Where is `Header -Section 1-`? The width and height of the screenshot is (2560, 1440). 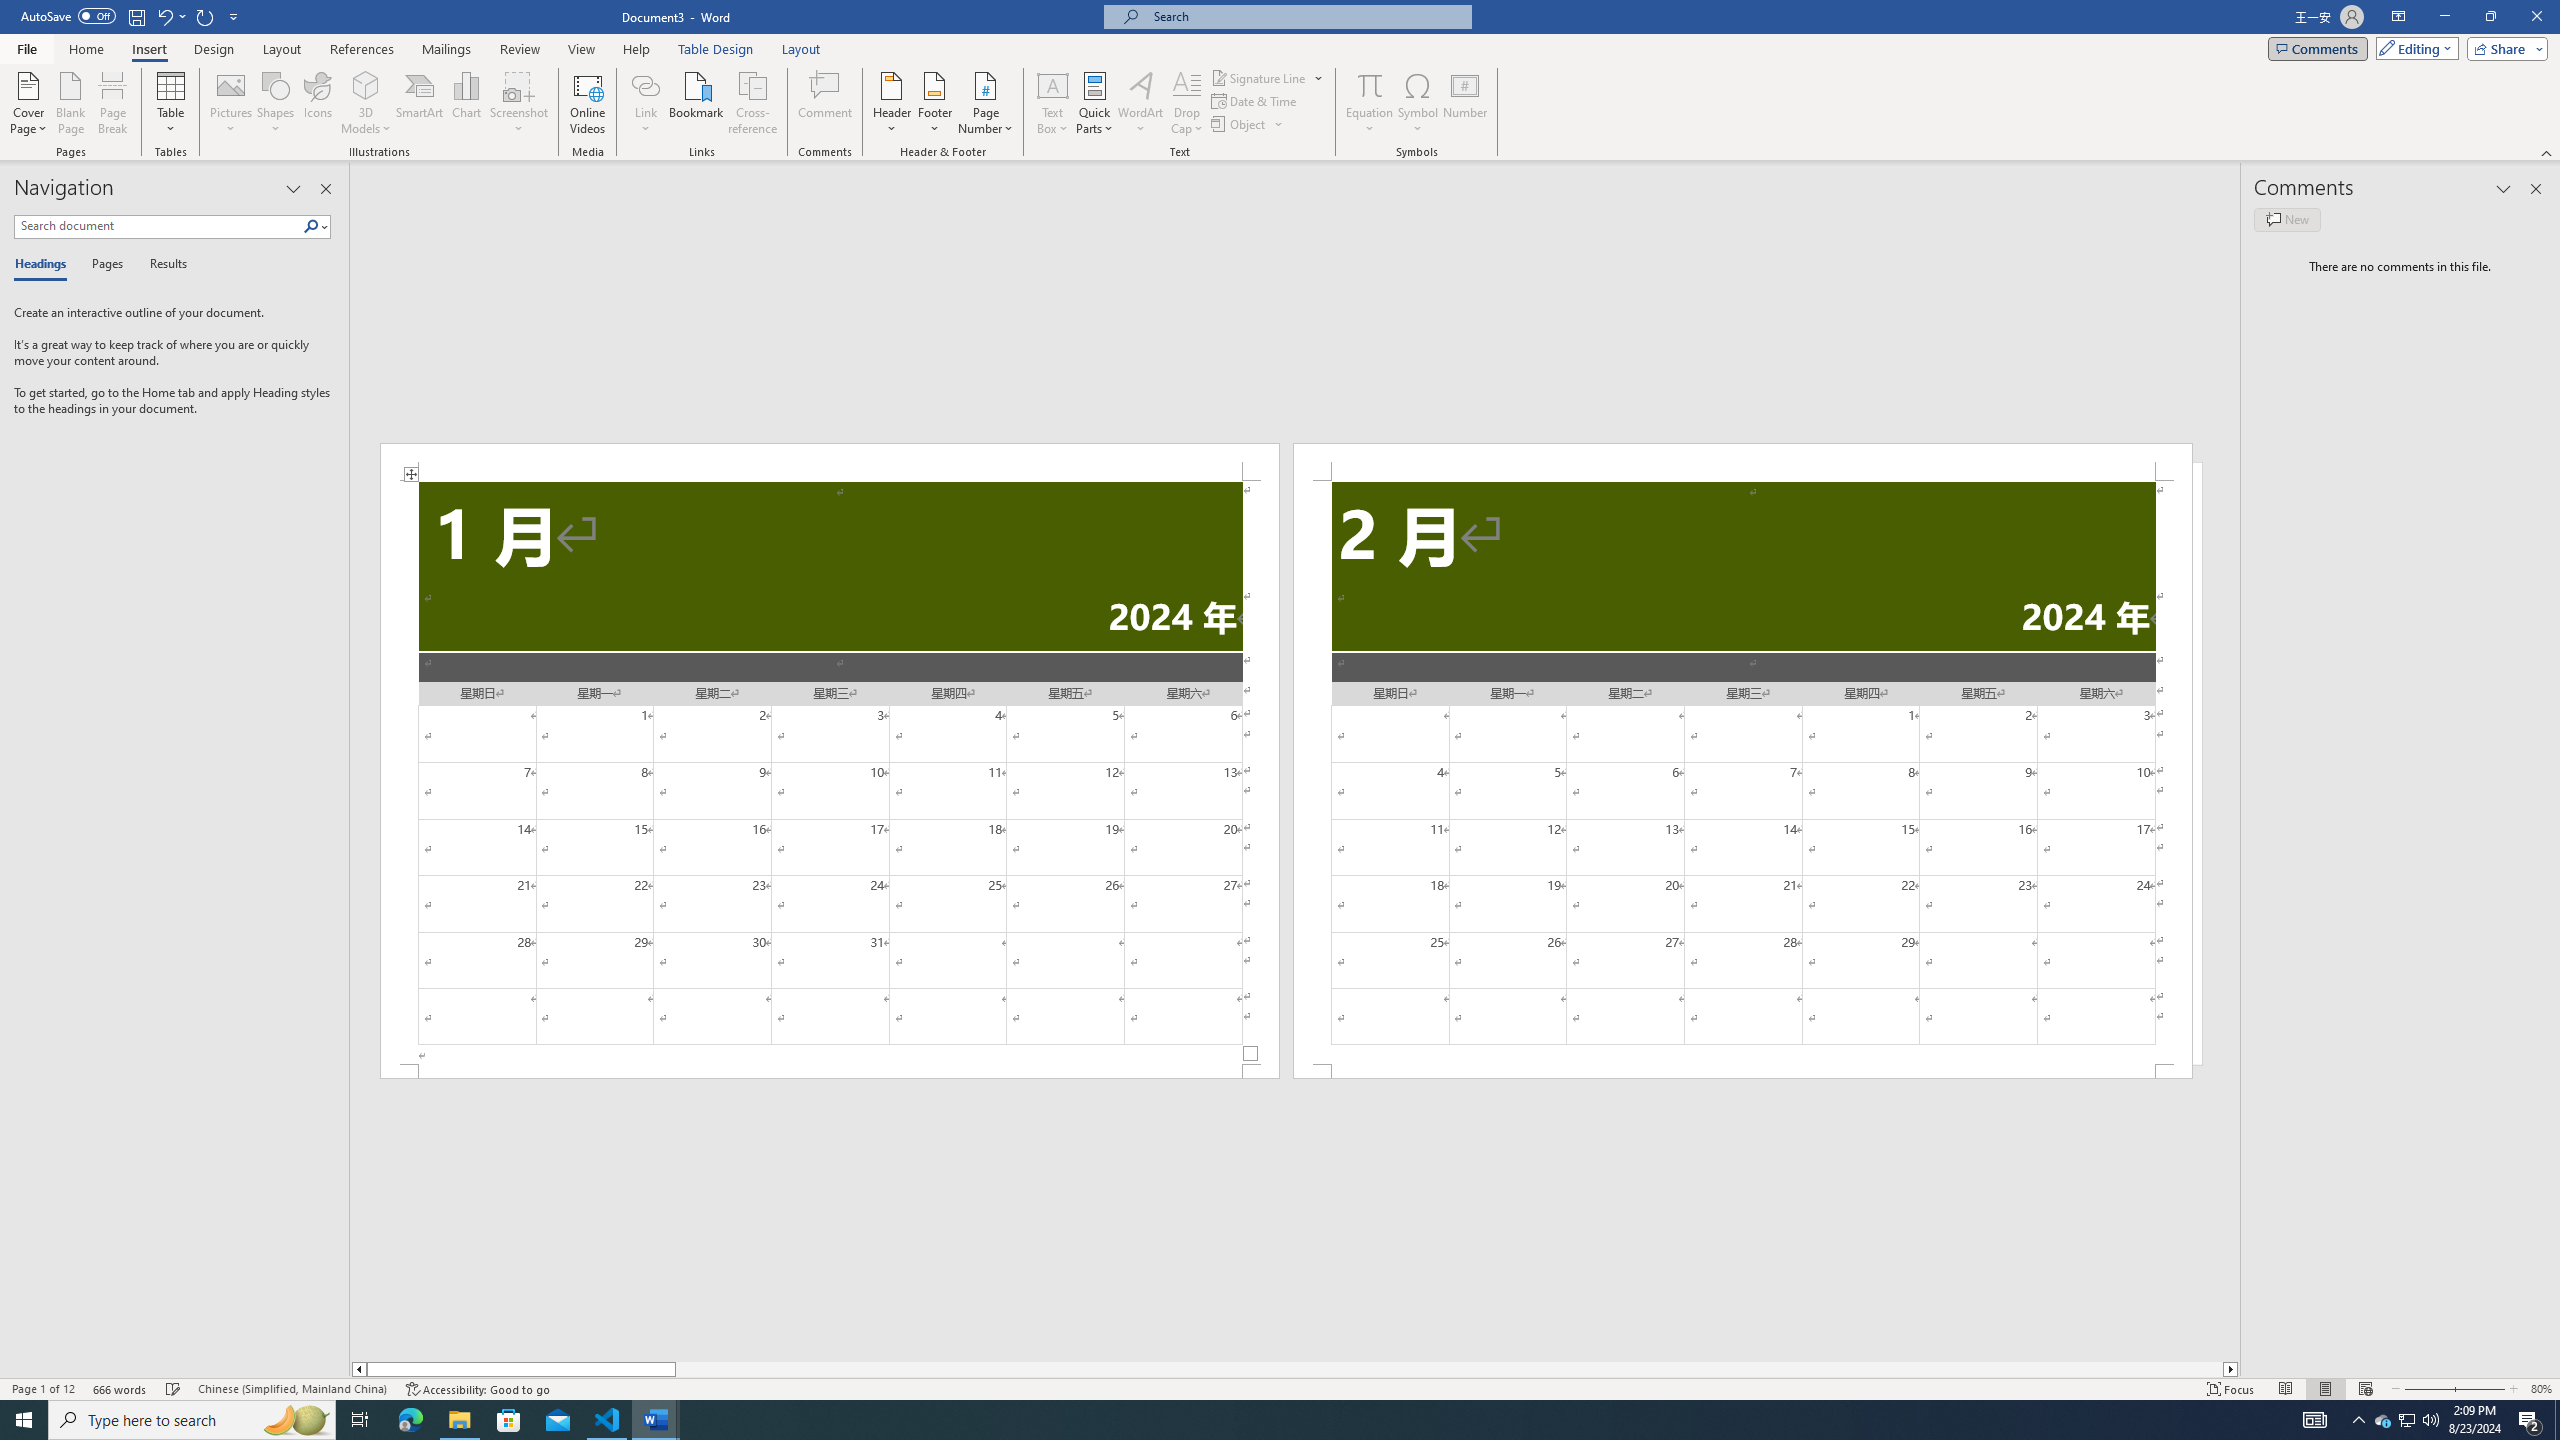 Header -Section 1- is located at coordinates (829, 462).